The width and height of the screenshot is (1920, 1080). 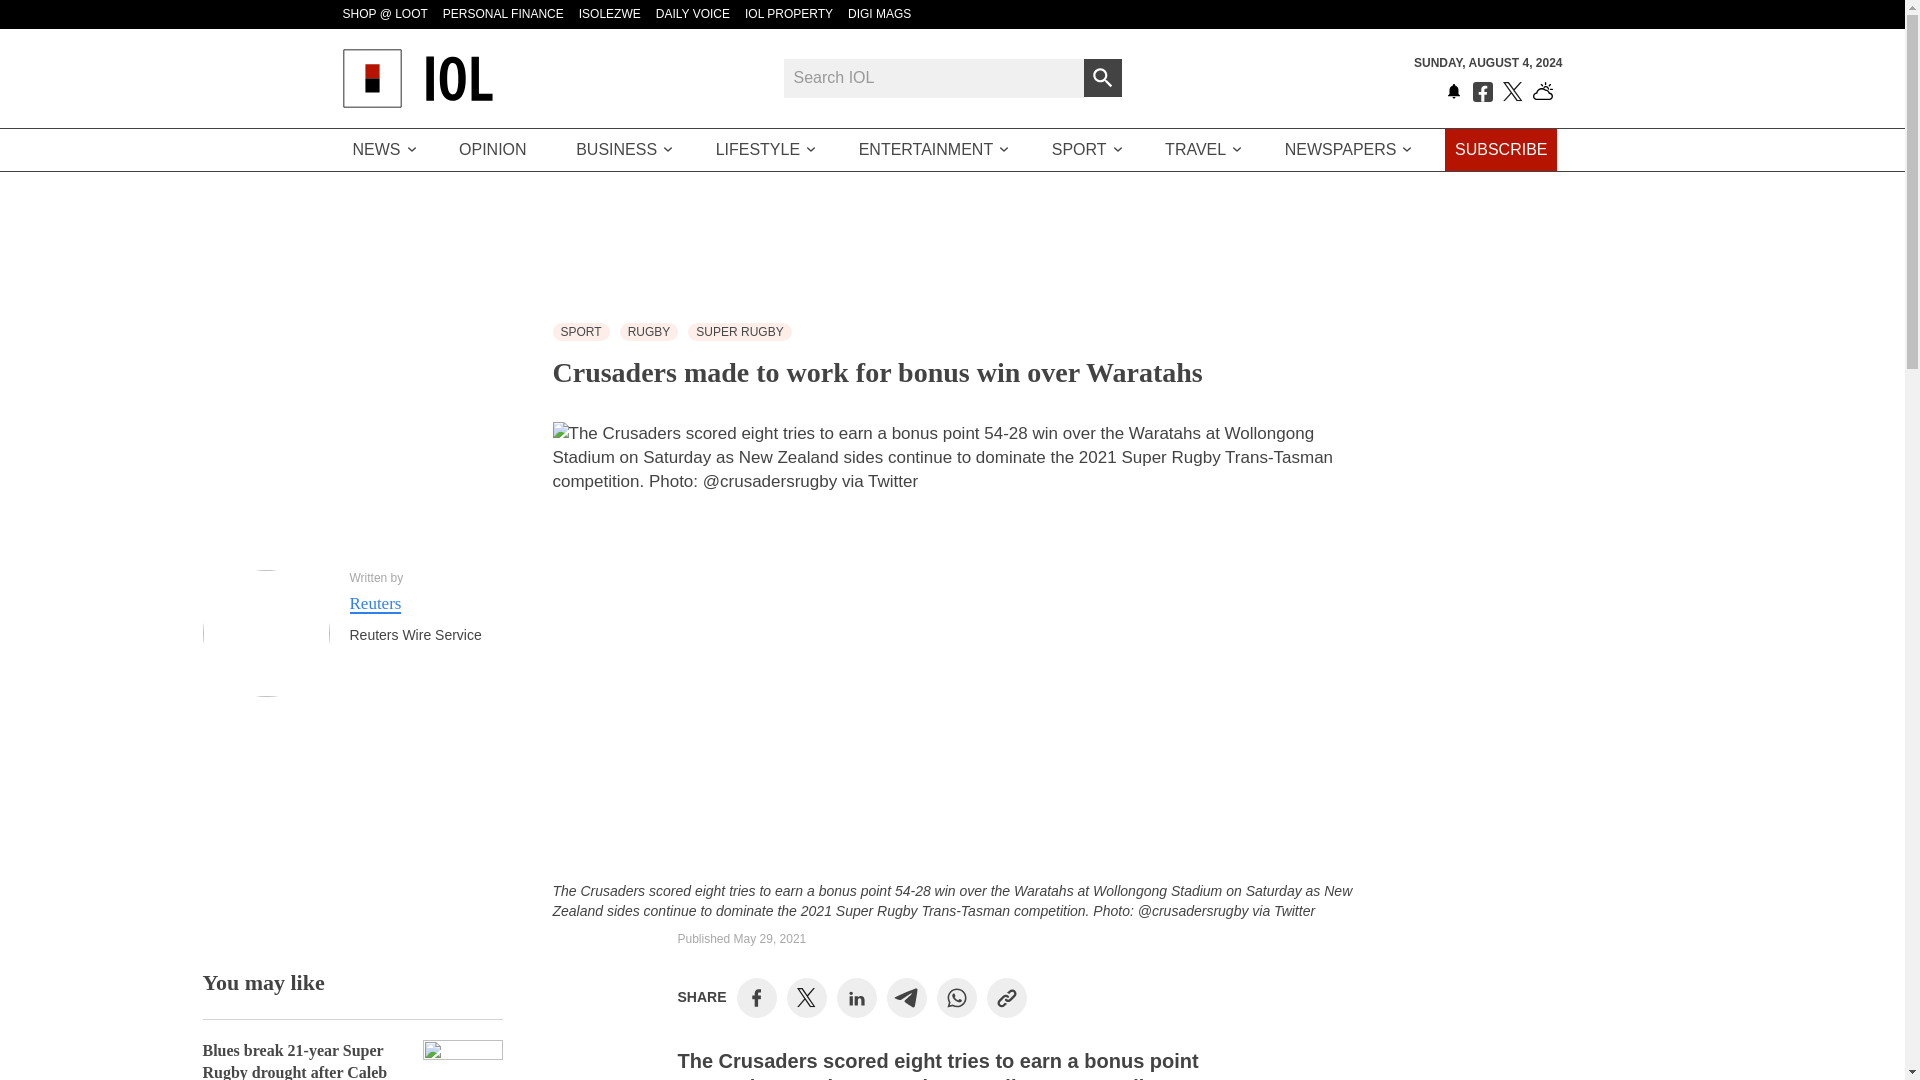 I want to click on Share on Telegram, so click(x=906, y=998).